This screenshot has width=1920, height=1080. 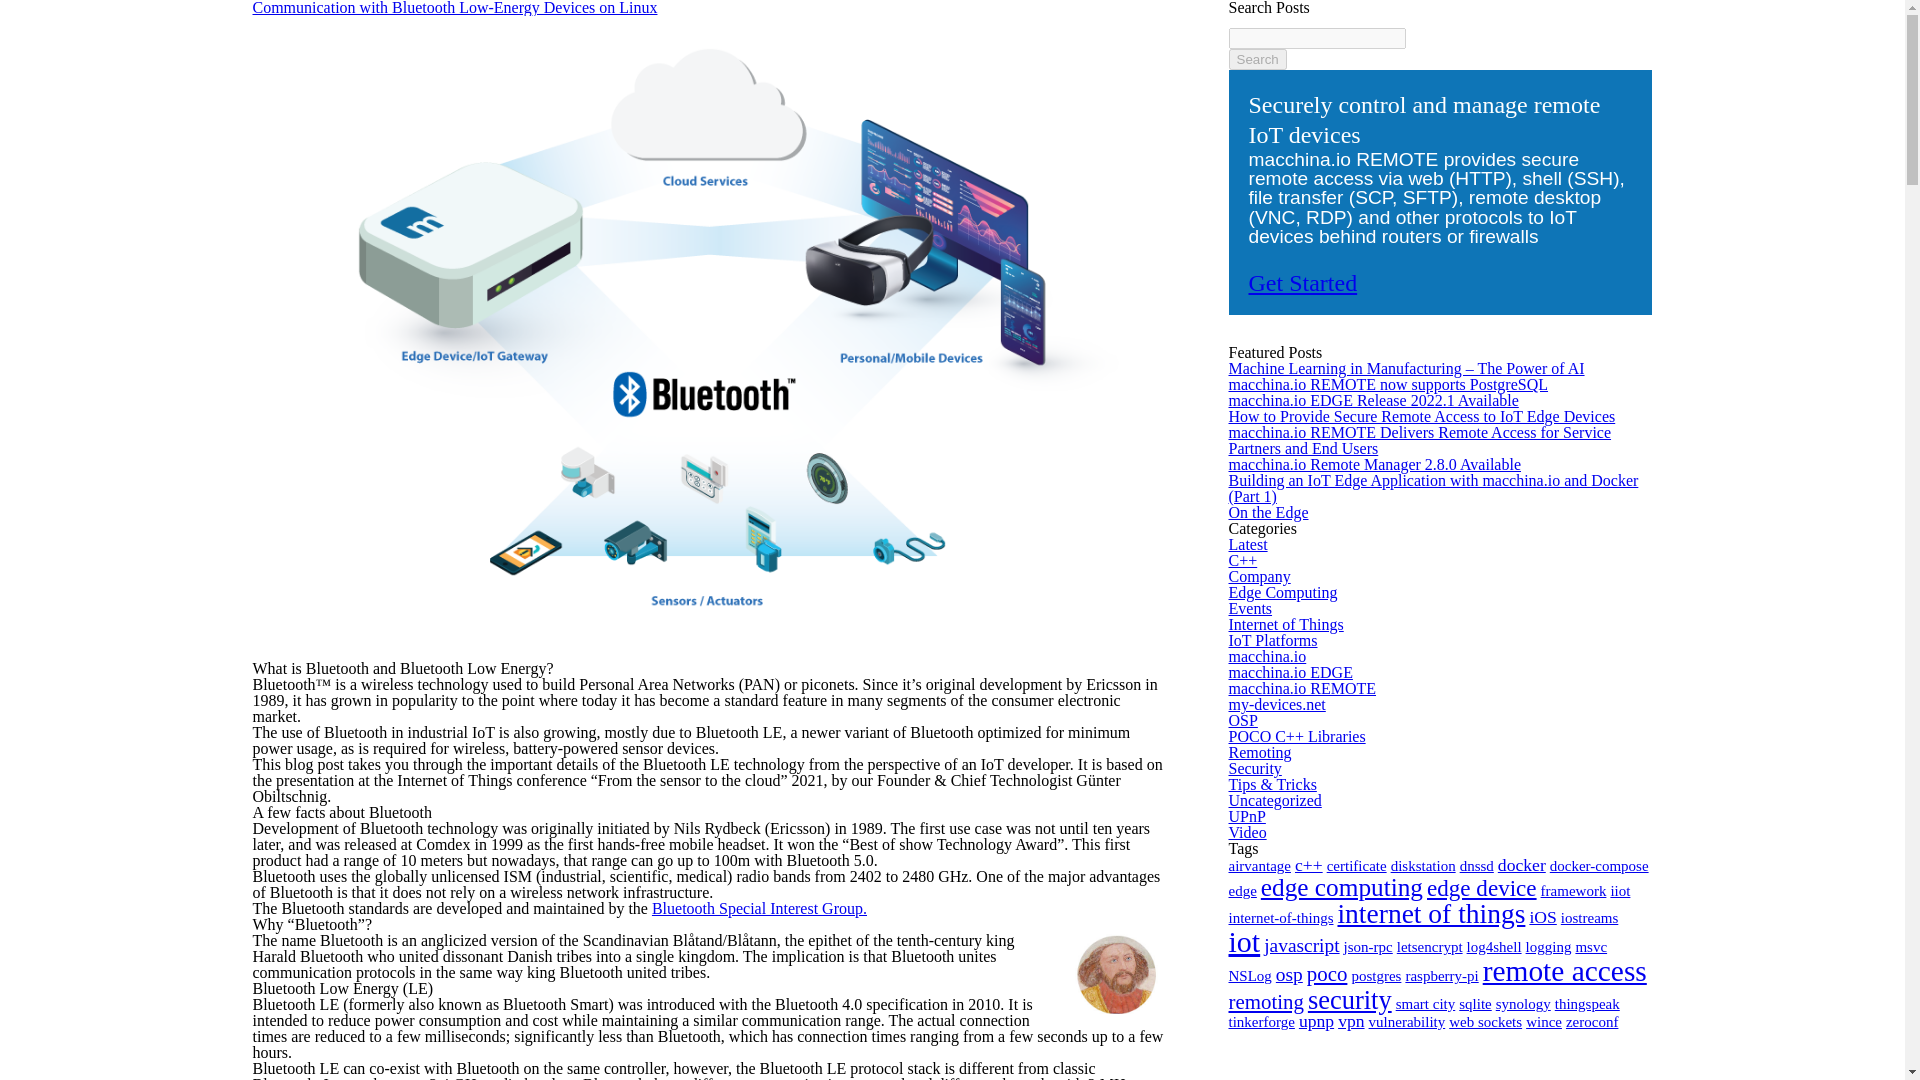 What do you see at coordinates (454, 8) in the screenshot?
I see `Communication with Bluetooth Low-Energy Devices on Linux` at bounding box center [454, 8].